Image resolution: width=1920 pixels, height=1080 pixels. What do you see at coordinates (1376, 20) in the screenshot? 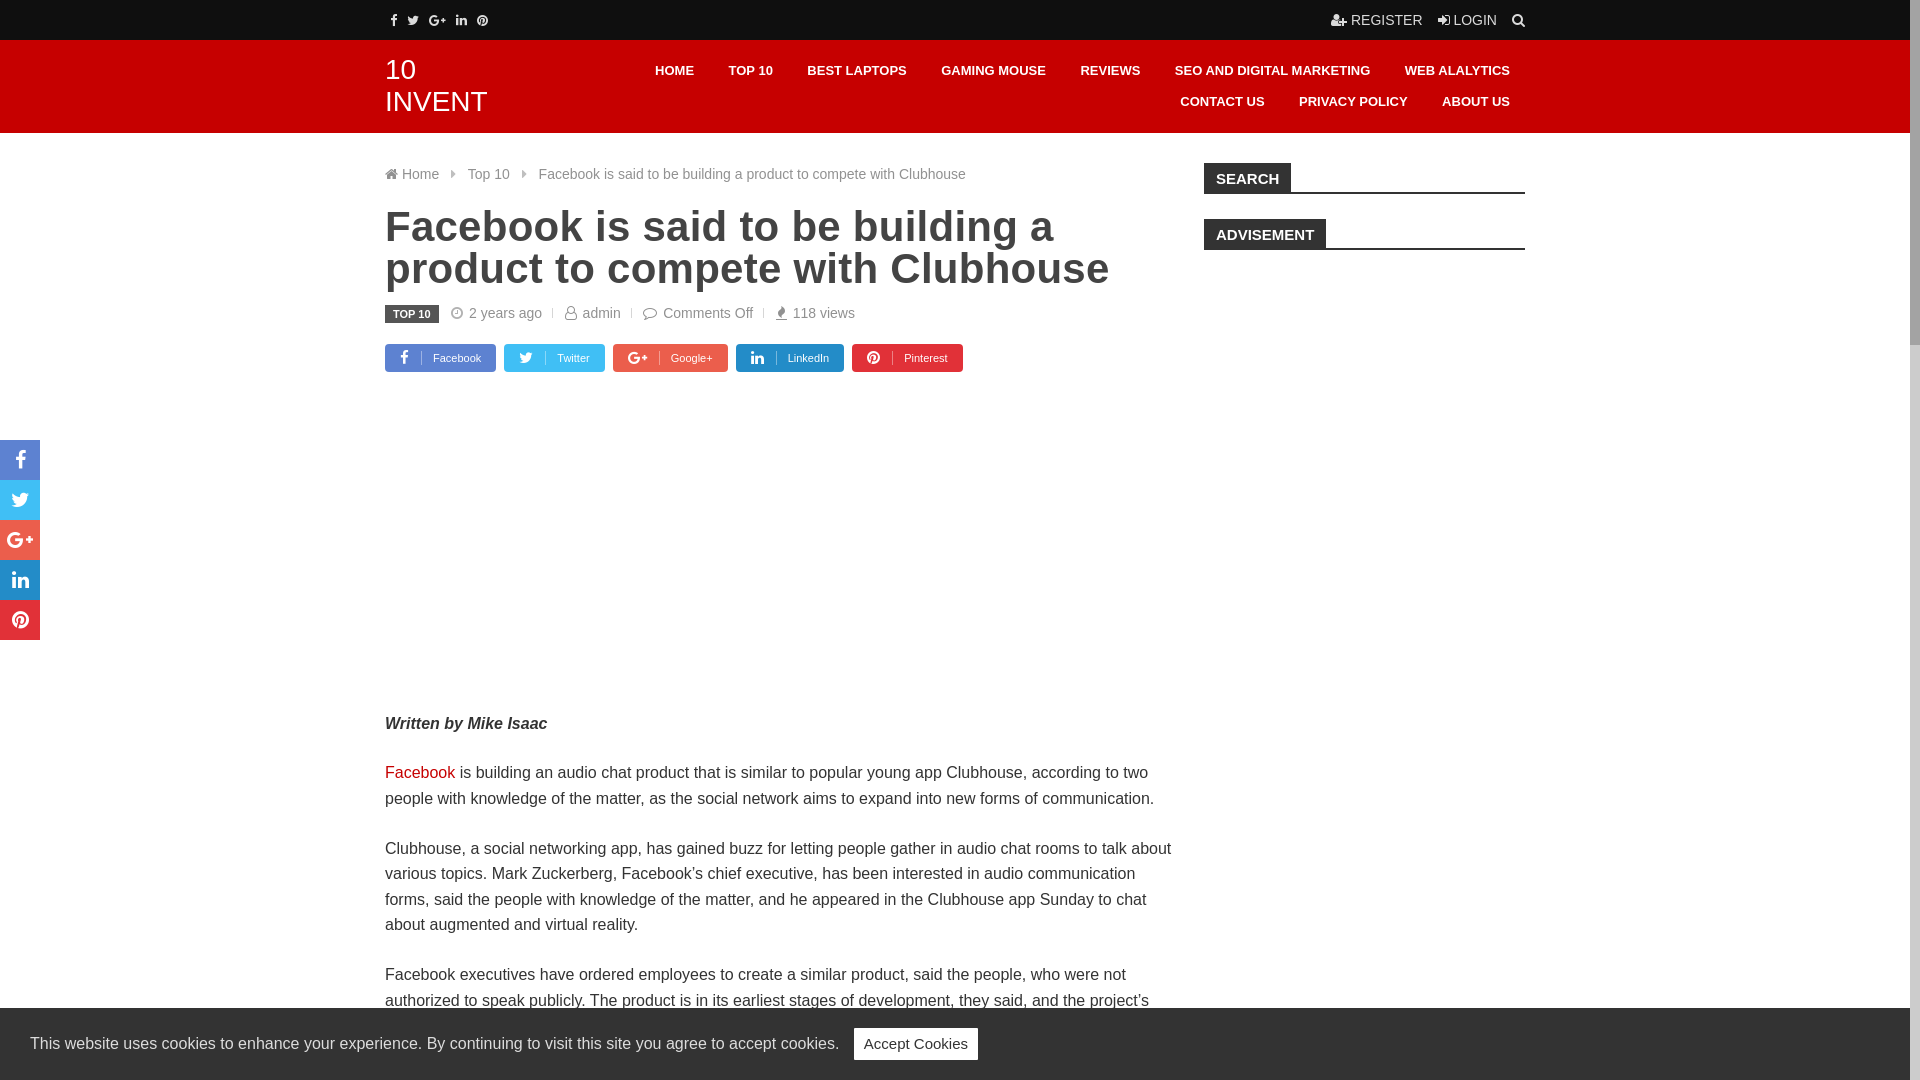
I see `REGISTER` at bounding box center [1376, 20].